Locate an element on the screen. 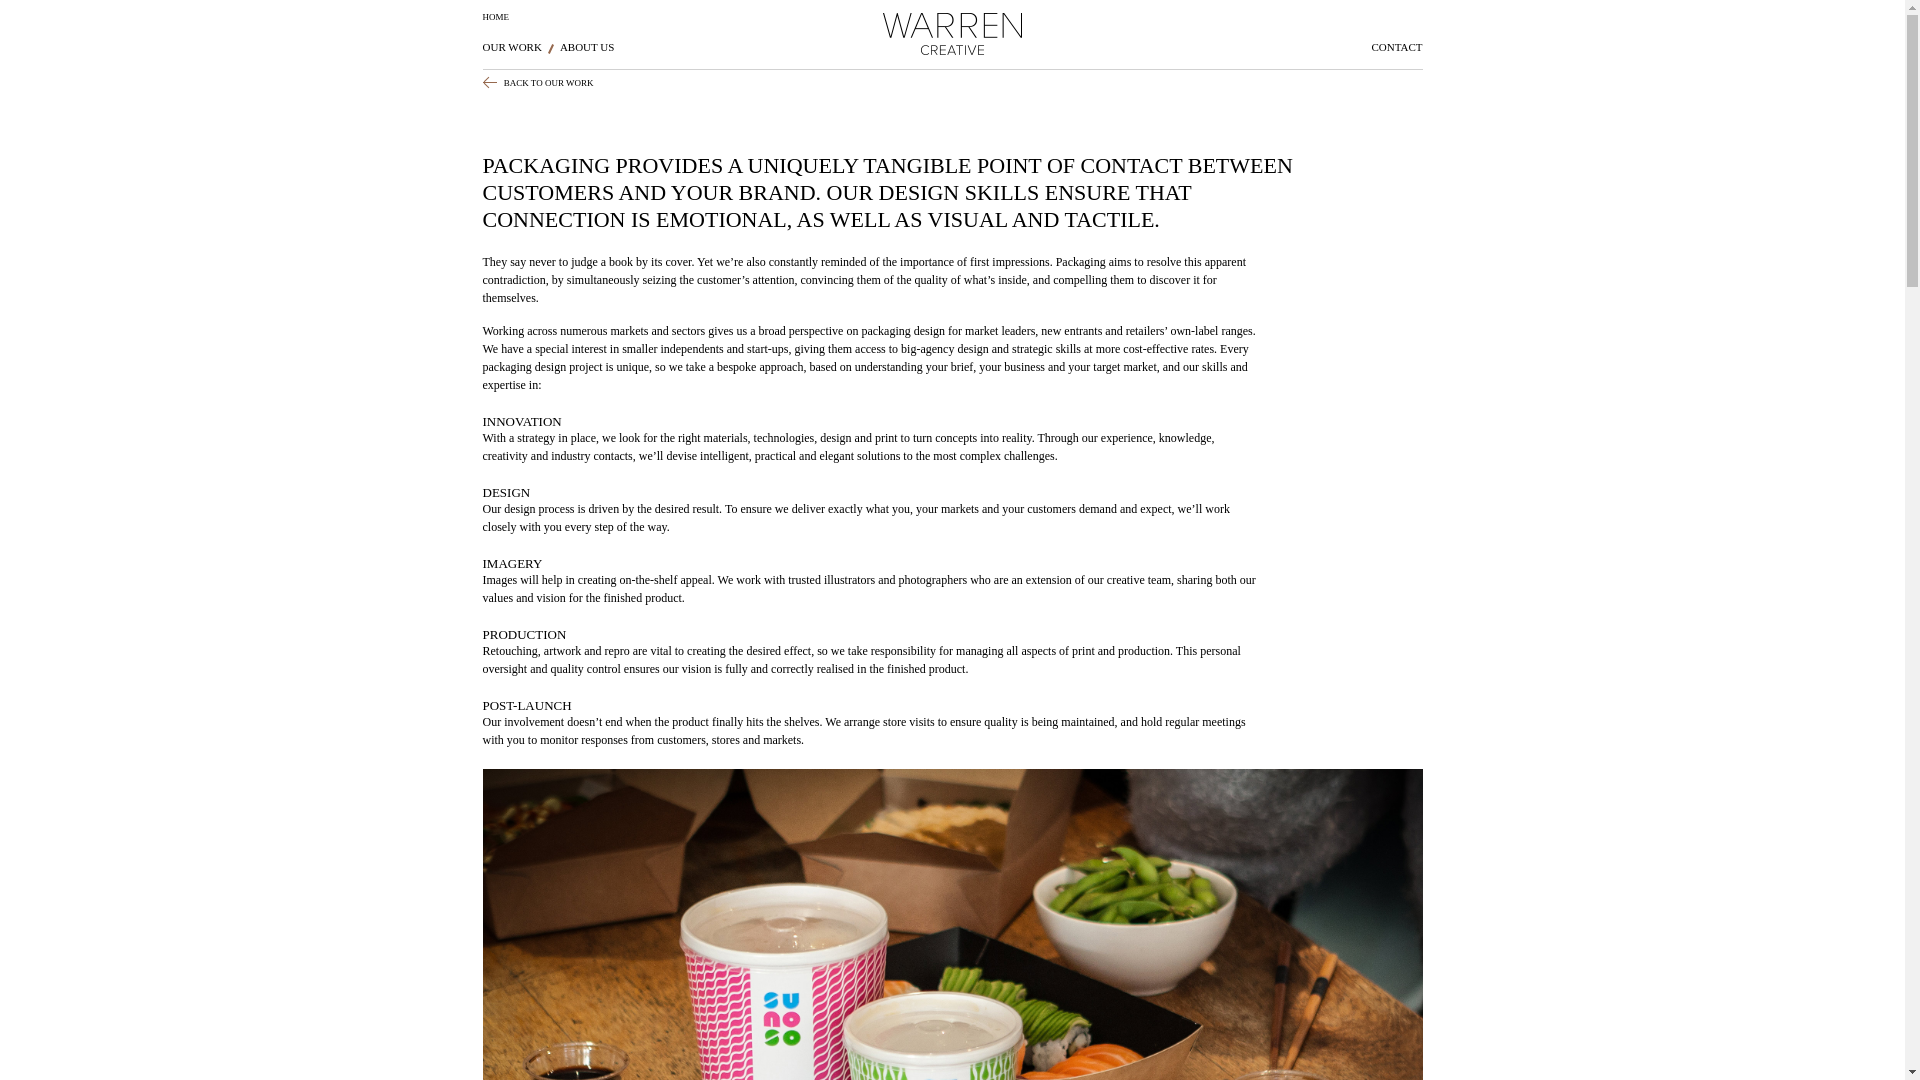  BACK TO OUR WORK is located at coordinates (537, 82).